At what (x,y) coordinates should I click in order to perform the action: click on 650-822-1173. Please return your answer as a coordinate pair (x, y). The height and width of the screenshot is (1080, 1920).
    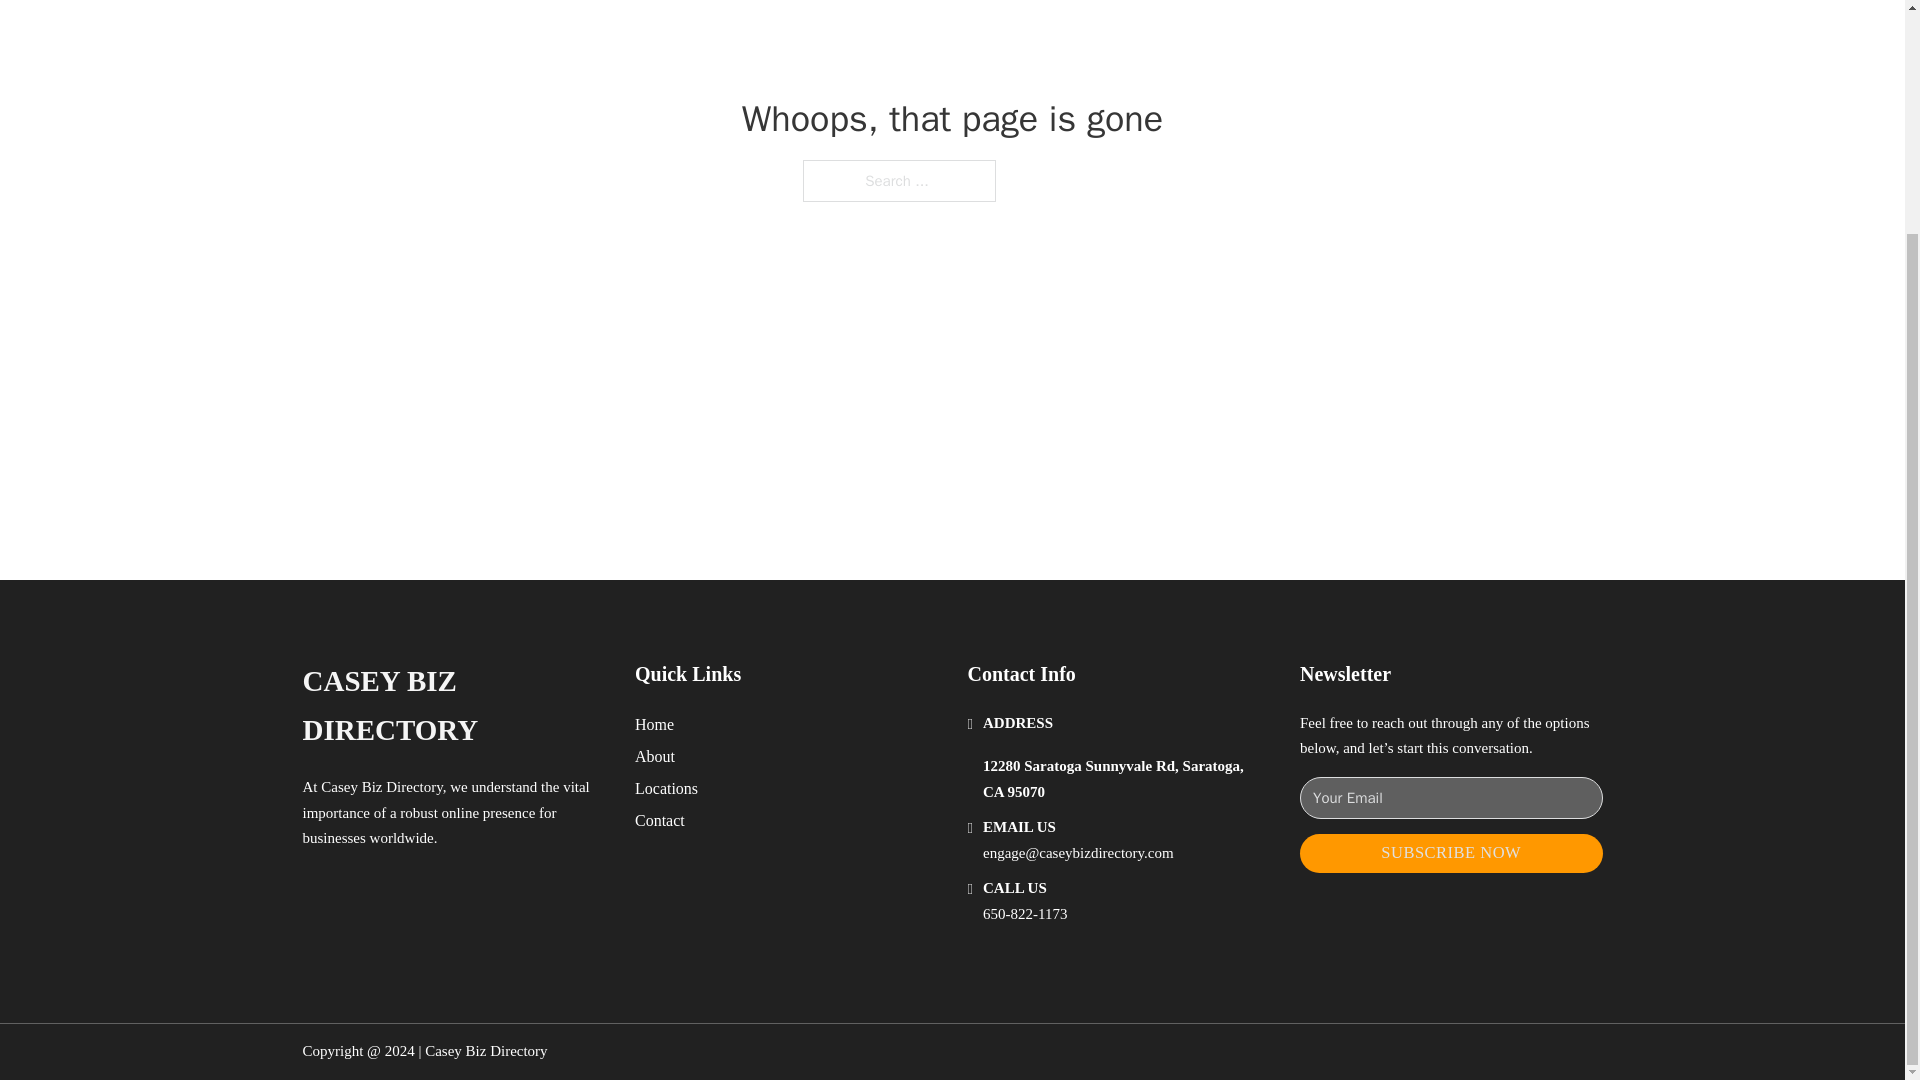
    Looking at the image, I should click on (1025, 914).